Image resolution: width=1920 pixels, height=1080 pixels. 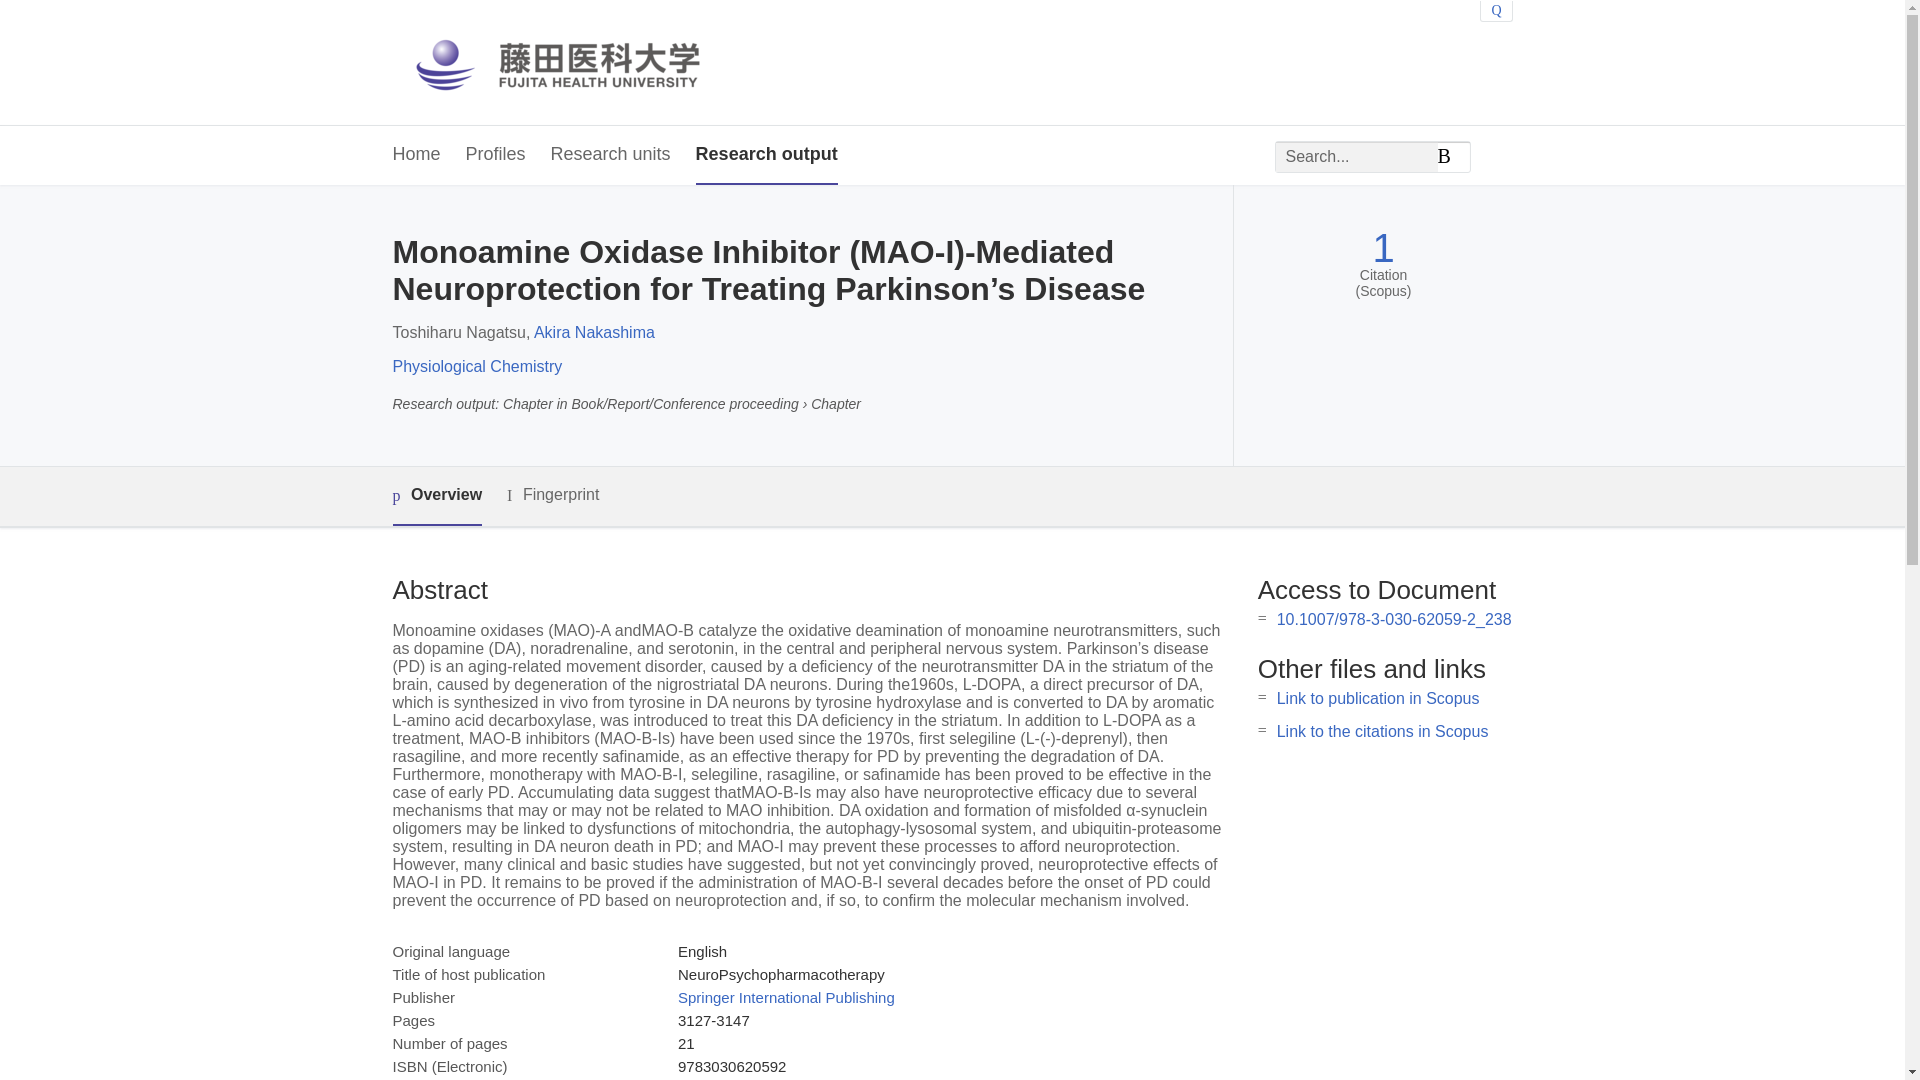 What do you see at coordinates (552, 494) in the screenshot?
I see `Fingerprint` at bounding box center [552, 494].